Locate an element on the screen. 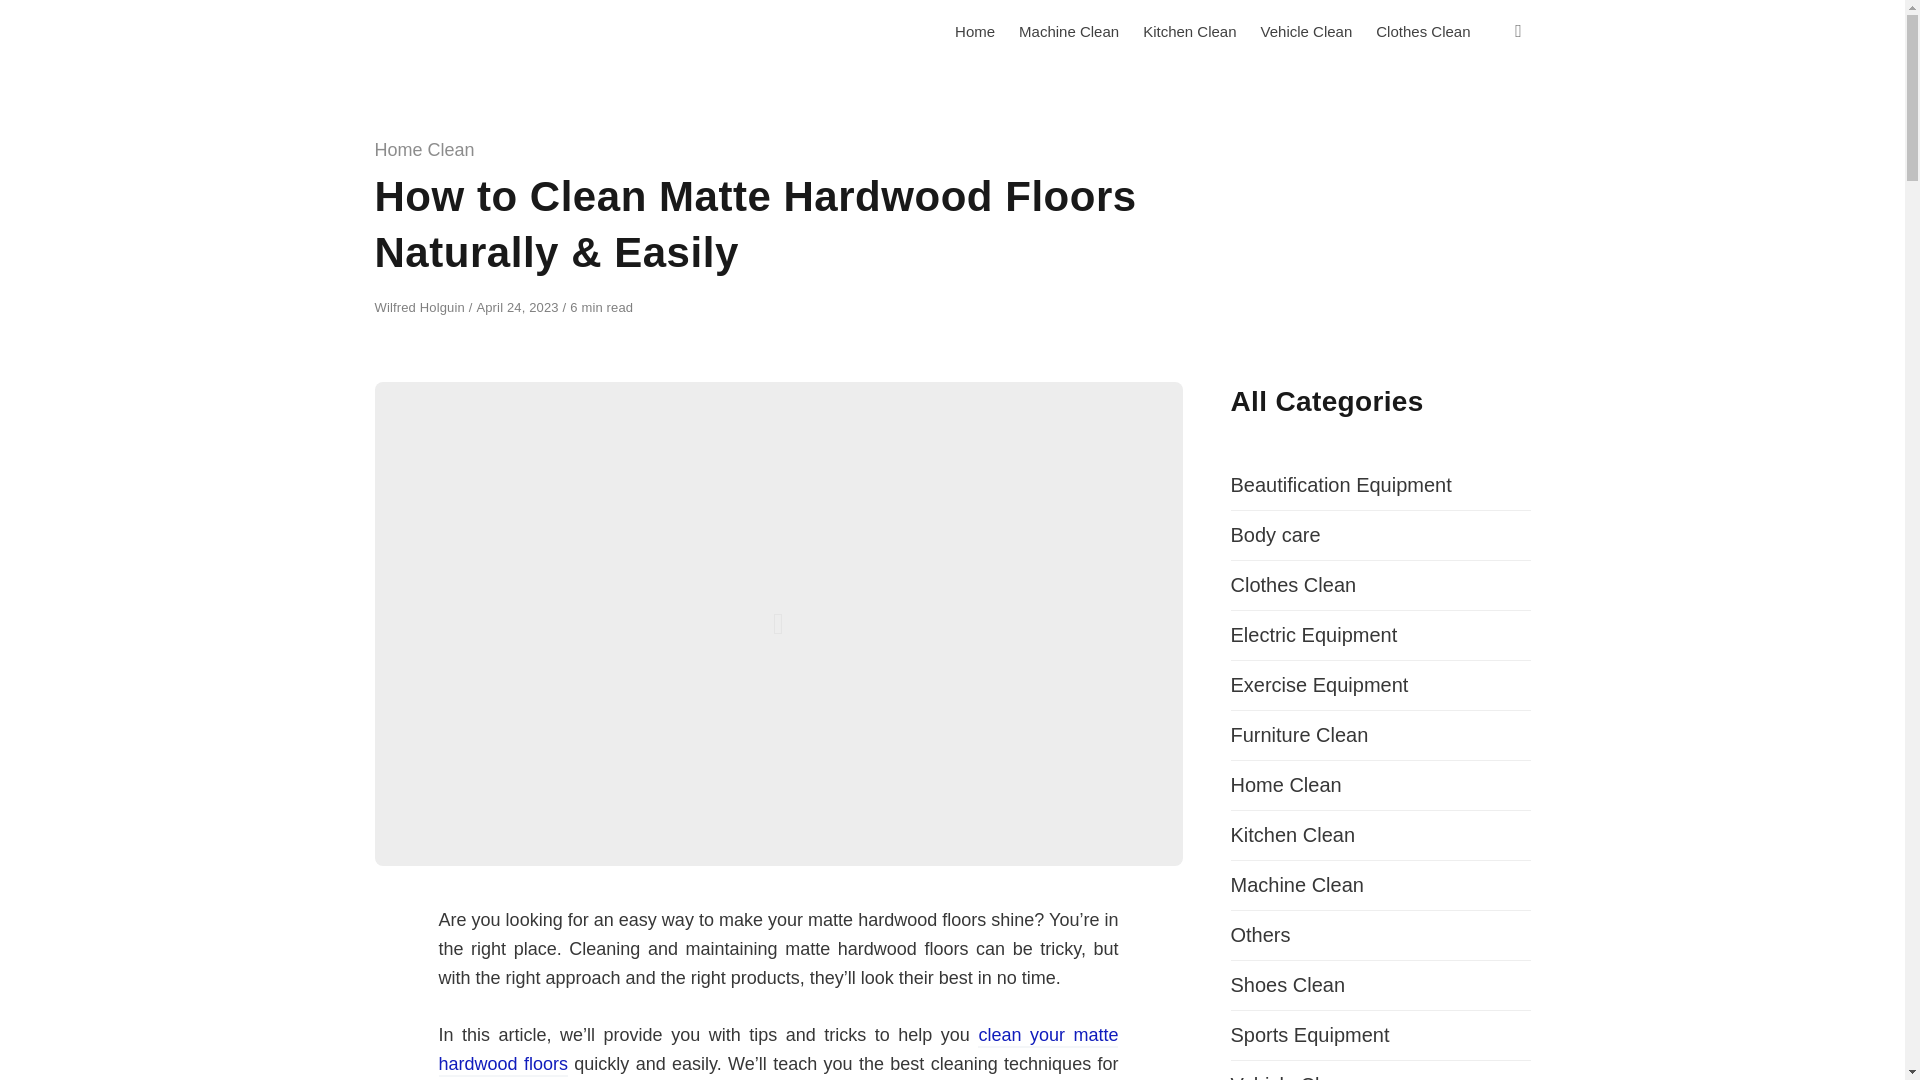  Electric Equipment is located at coordinates (1314, 634).